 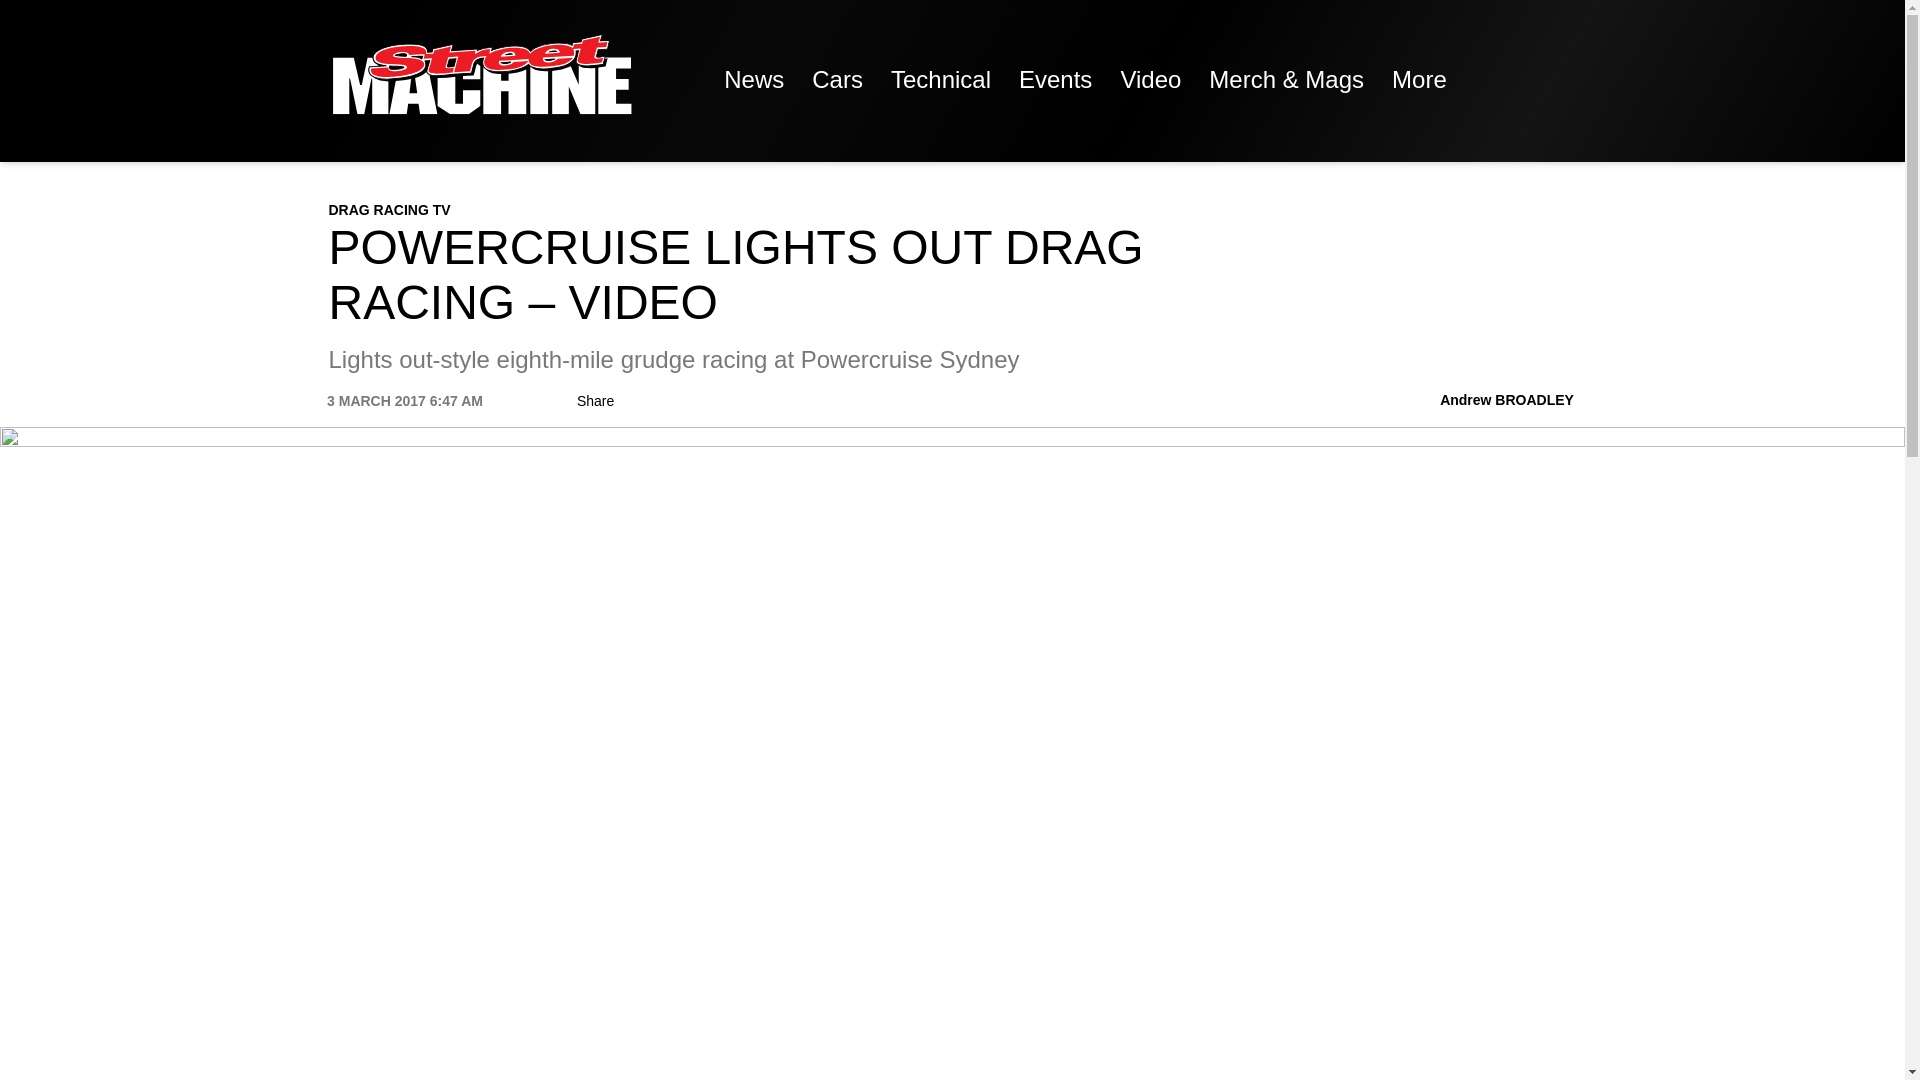 I want to click on News, so click(x=754, y=80).